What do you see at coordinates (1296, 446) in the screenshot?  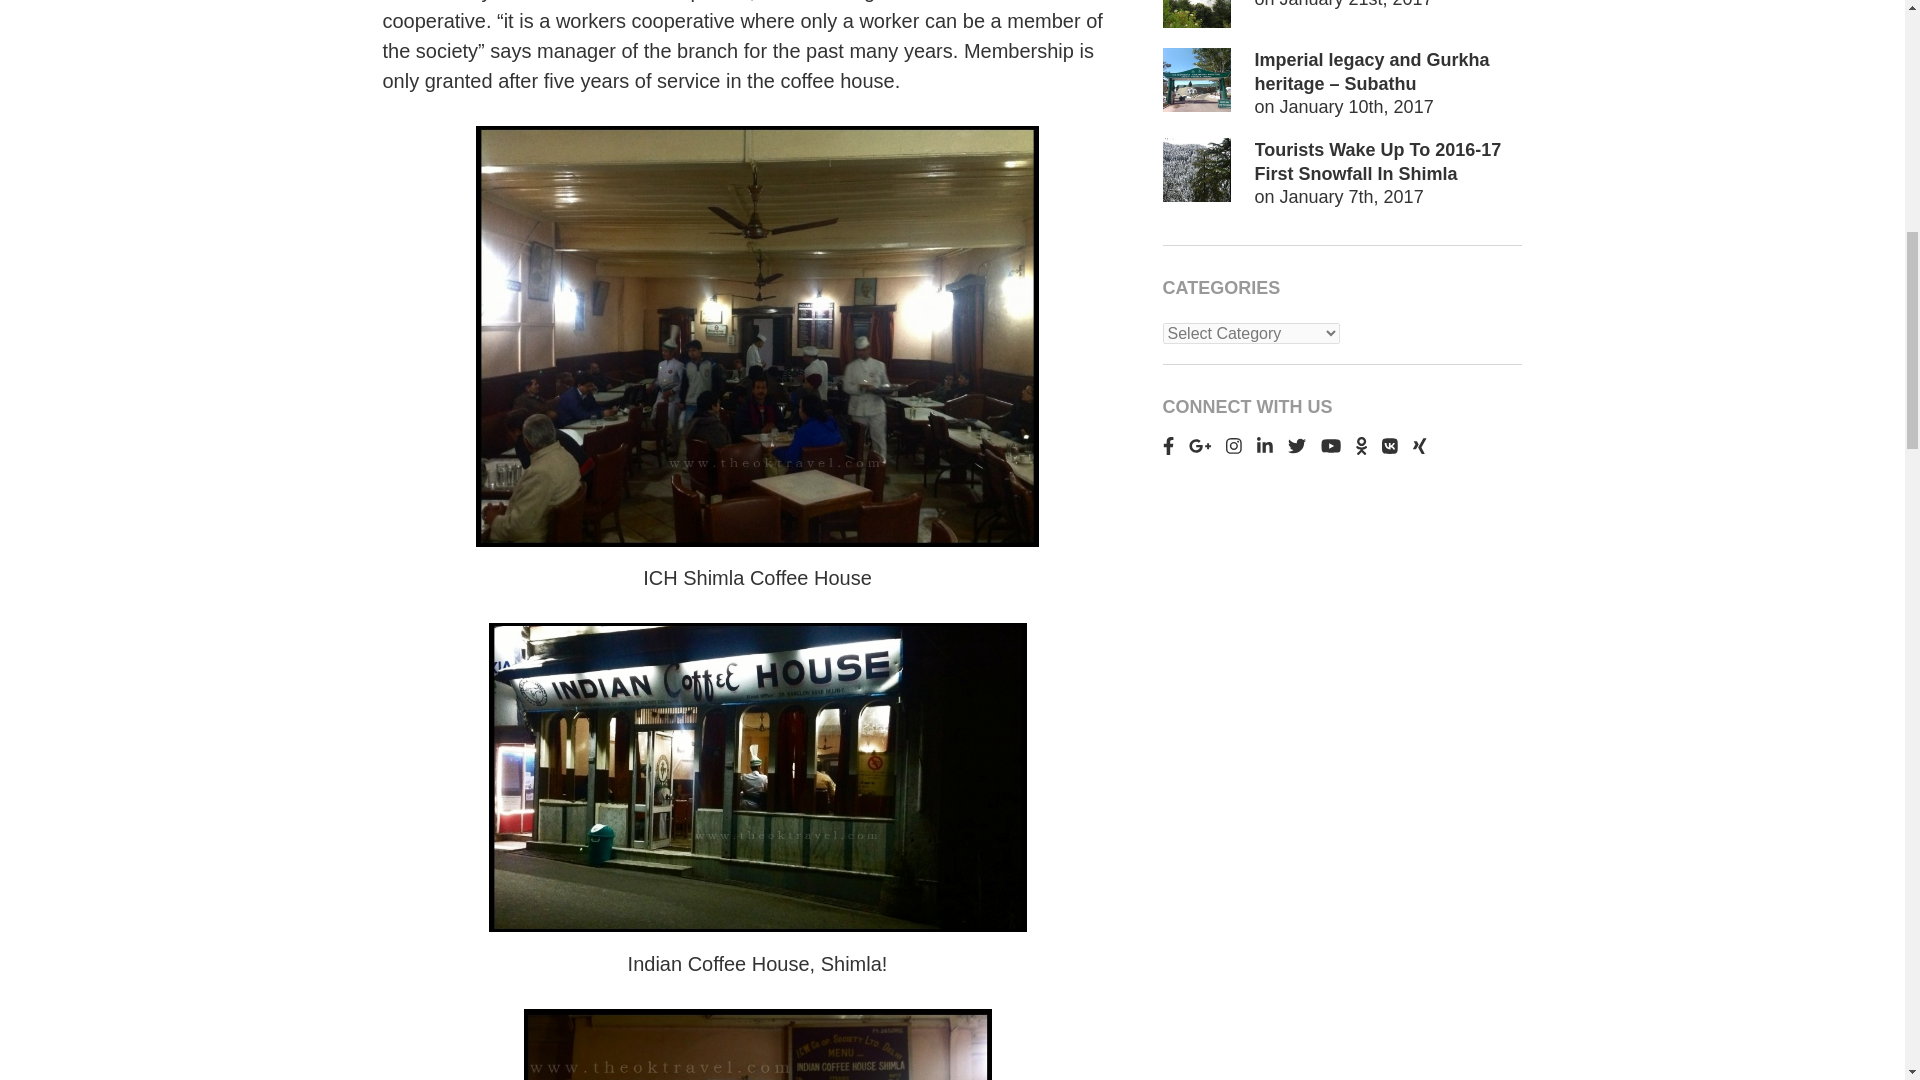 I see `Twitter` at bounding box center [1296, 446].